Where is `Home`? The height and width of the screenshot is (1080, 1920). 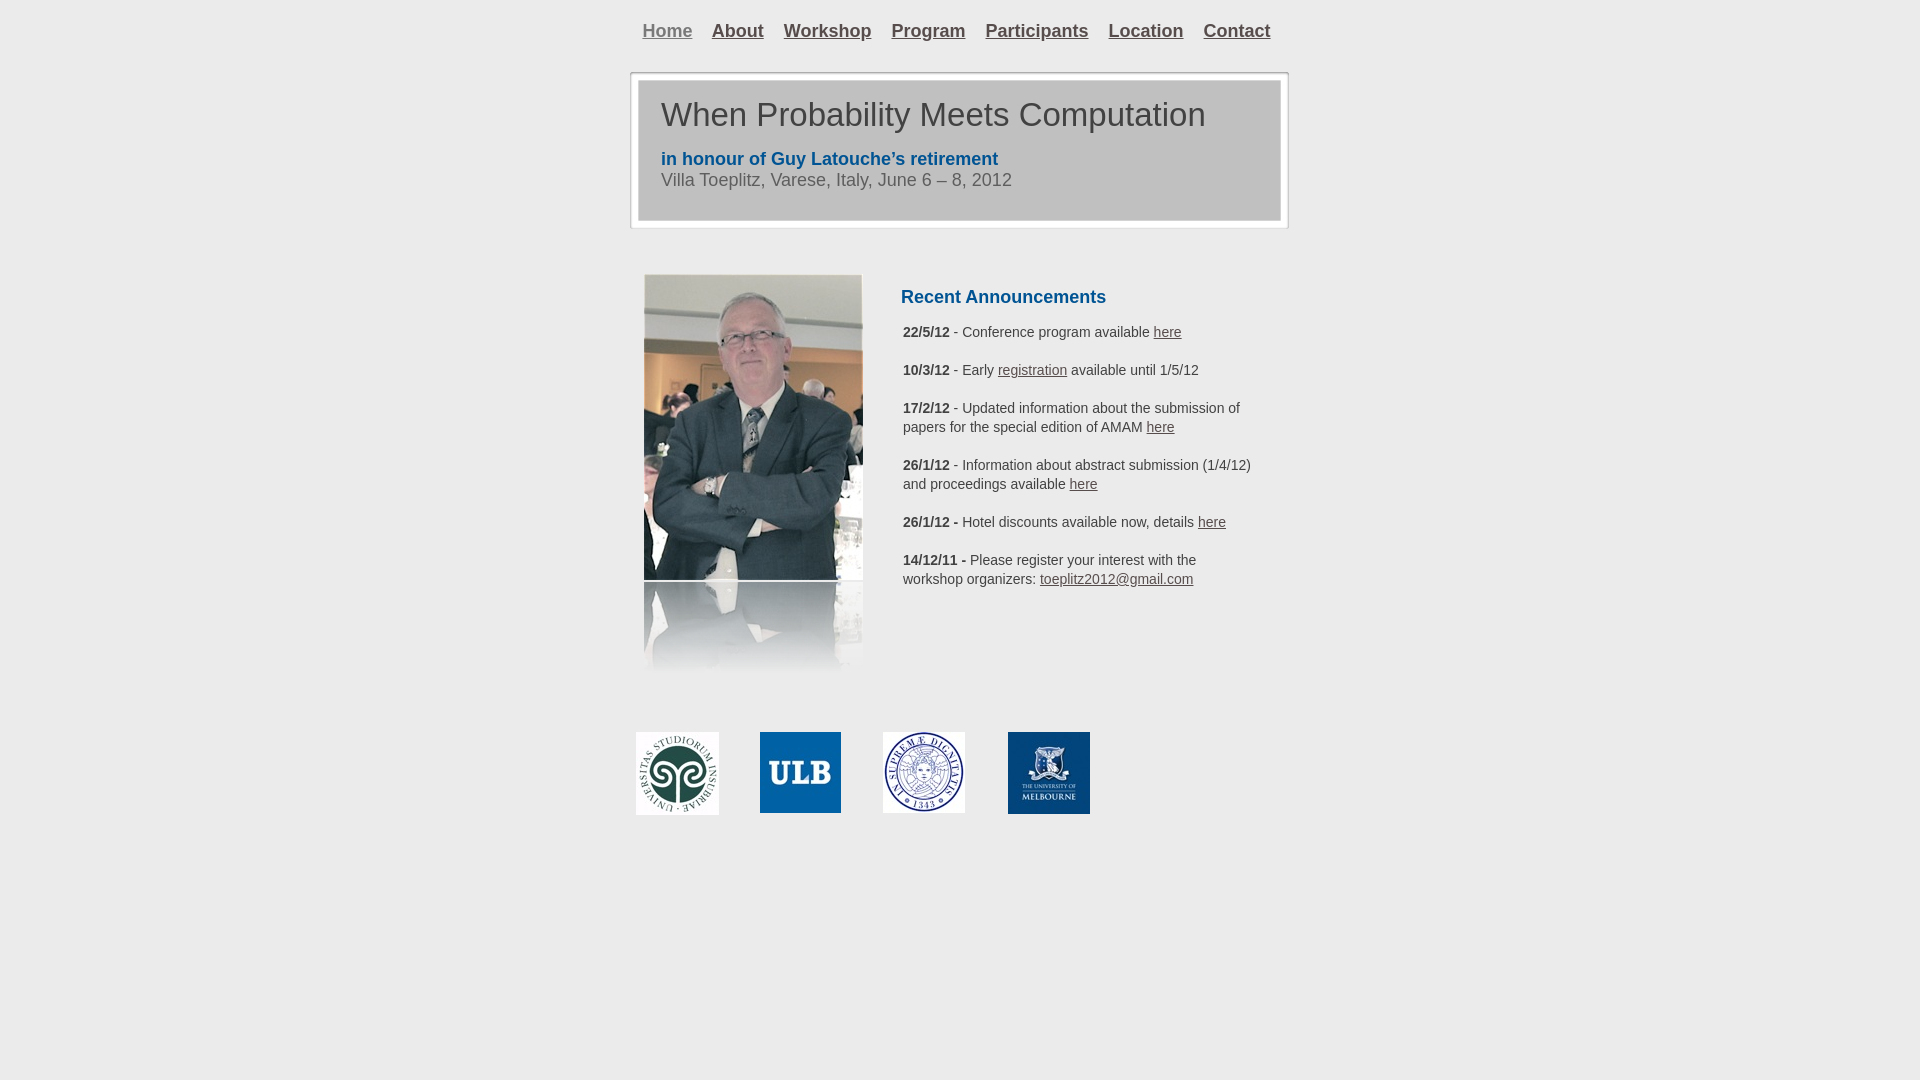 Home is located at coordinates (667, 31).